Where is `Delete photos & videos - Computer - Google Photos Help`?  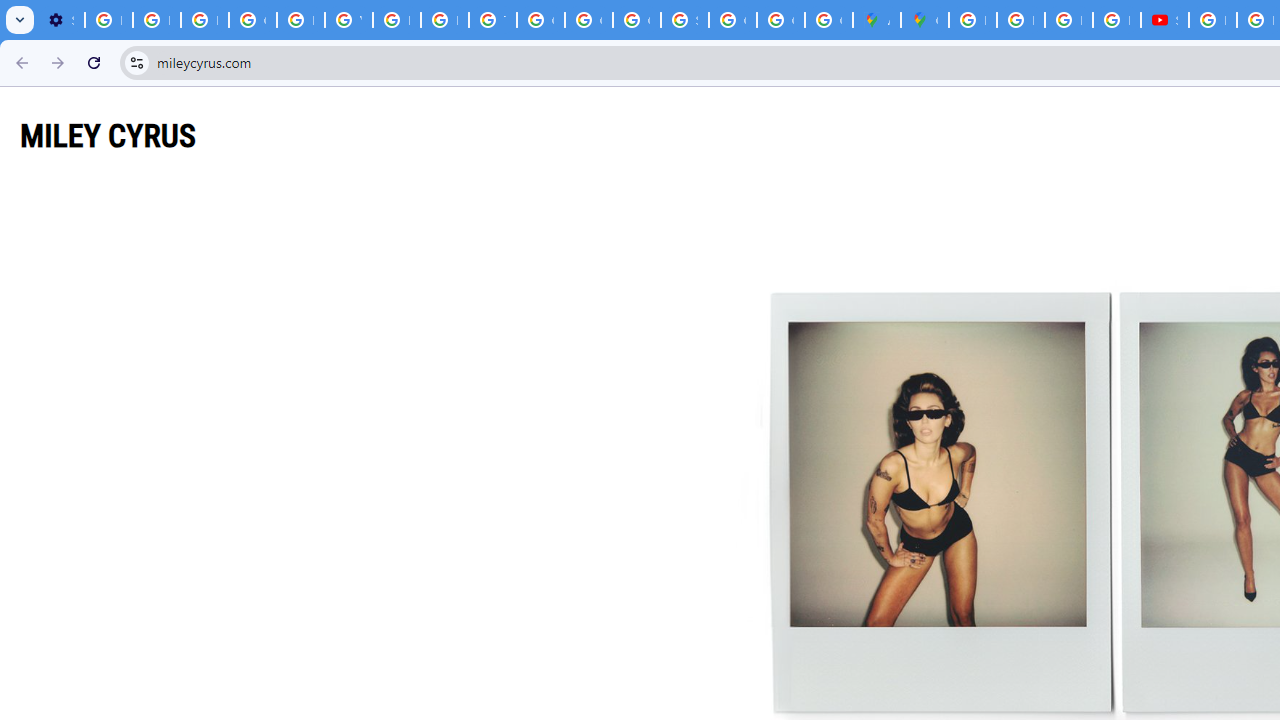
Delete photos & videos - Computer - Google Photos Help is located at coordinates (108, 20).